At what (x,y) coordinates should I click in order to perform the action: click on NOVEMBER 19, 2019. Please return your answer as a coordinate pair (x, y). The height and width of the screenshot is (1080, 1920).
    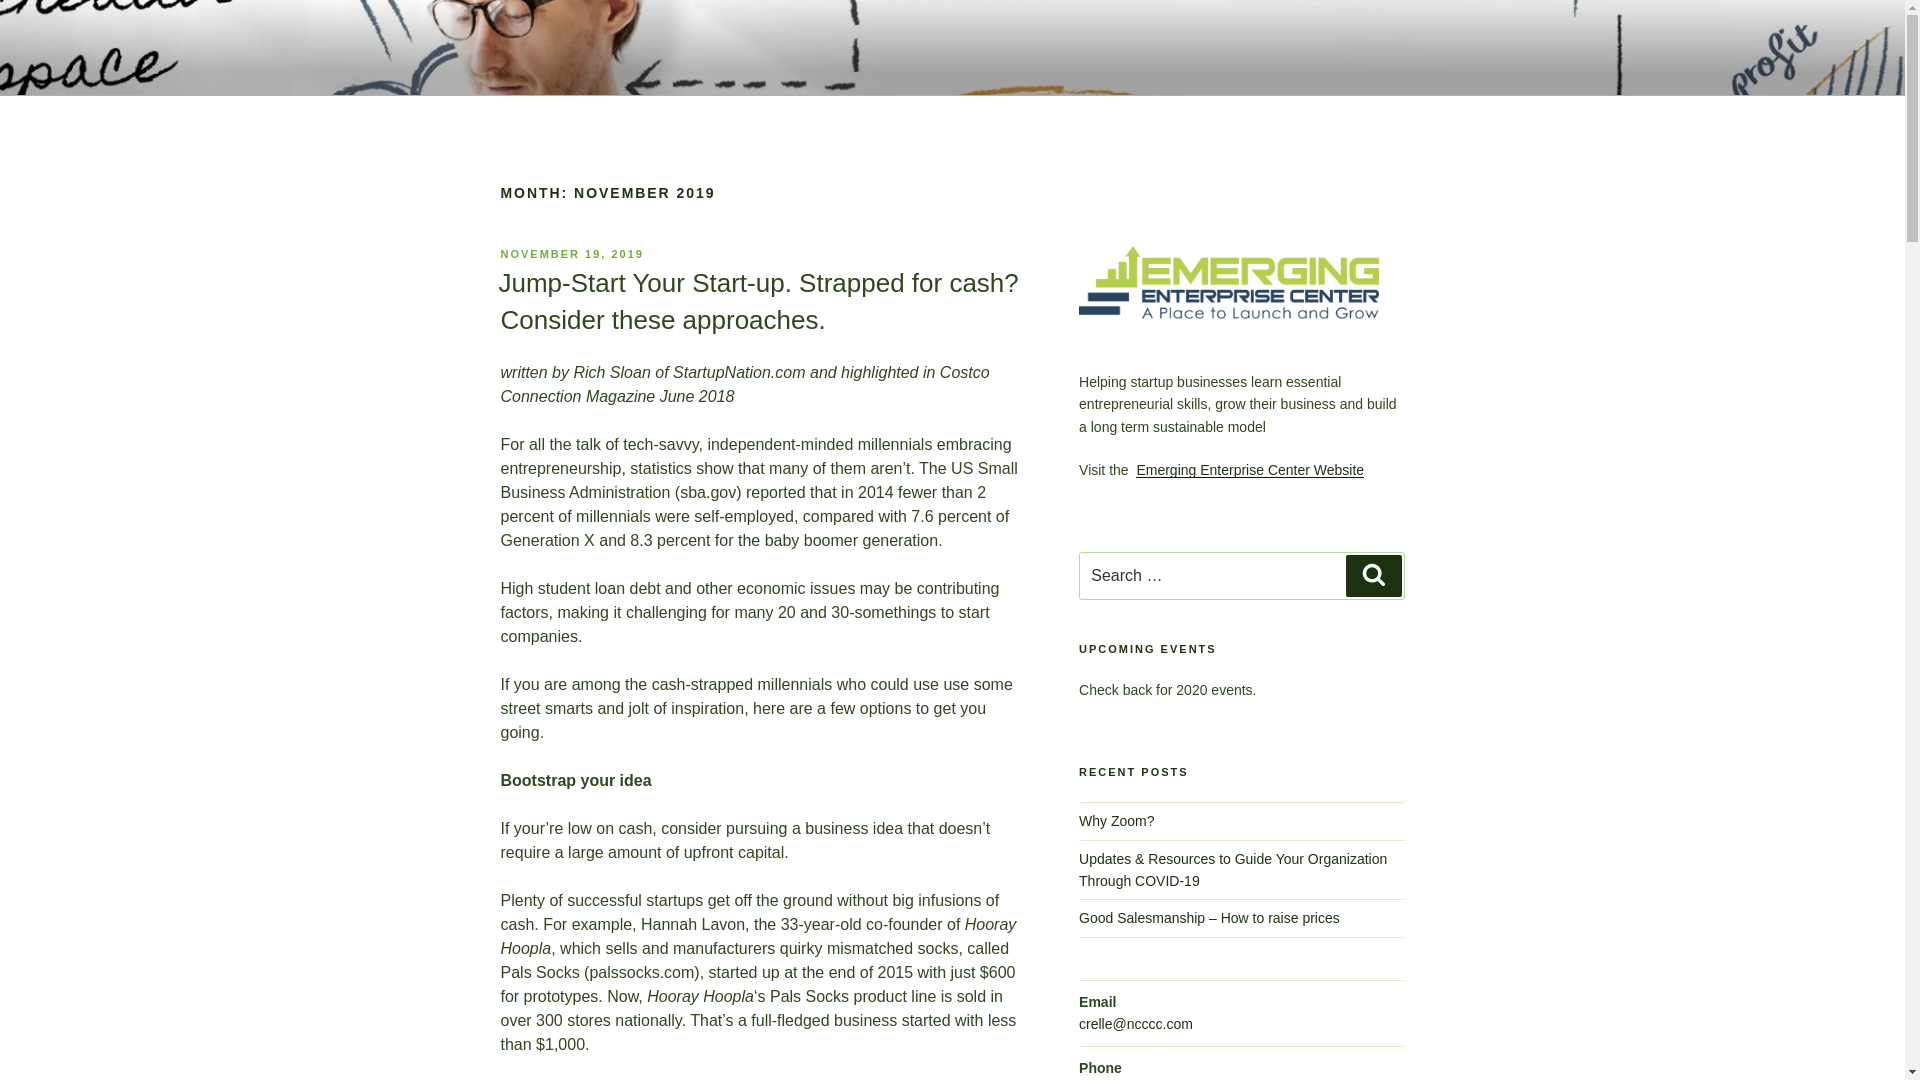
    Looking at the image, I should click on (571, 254).